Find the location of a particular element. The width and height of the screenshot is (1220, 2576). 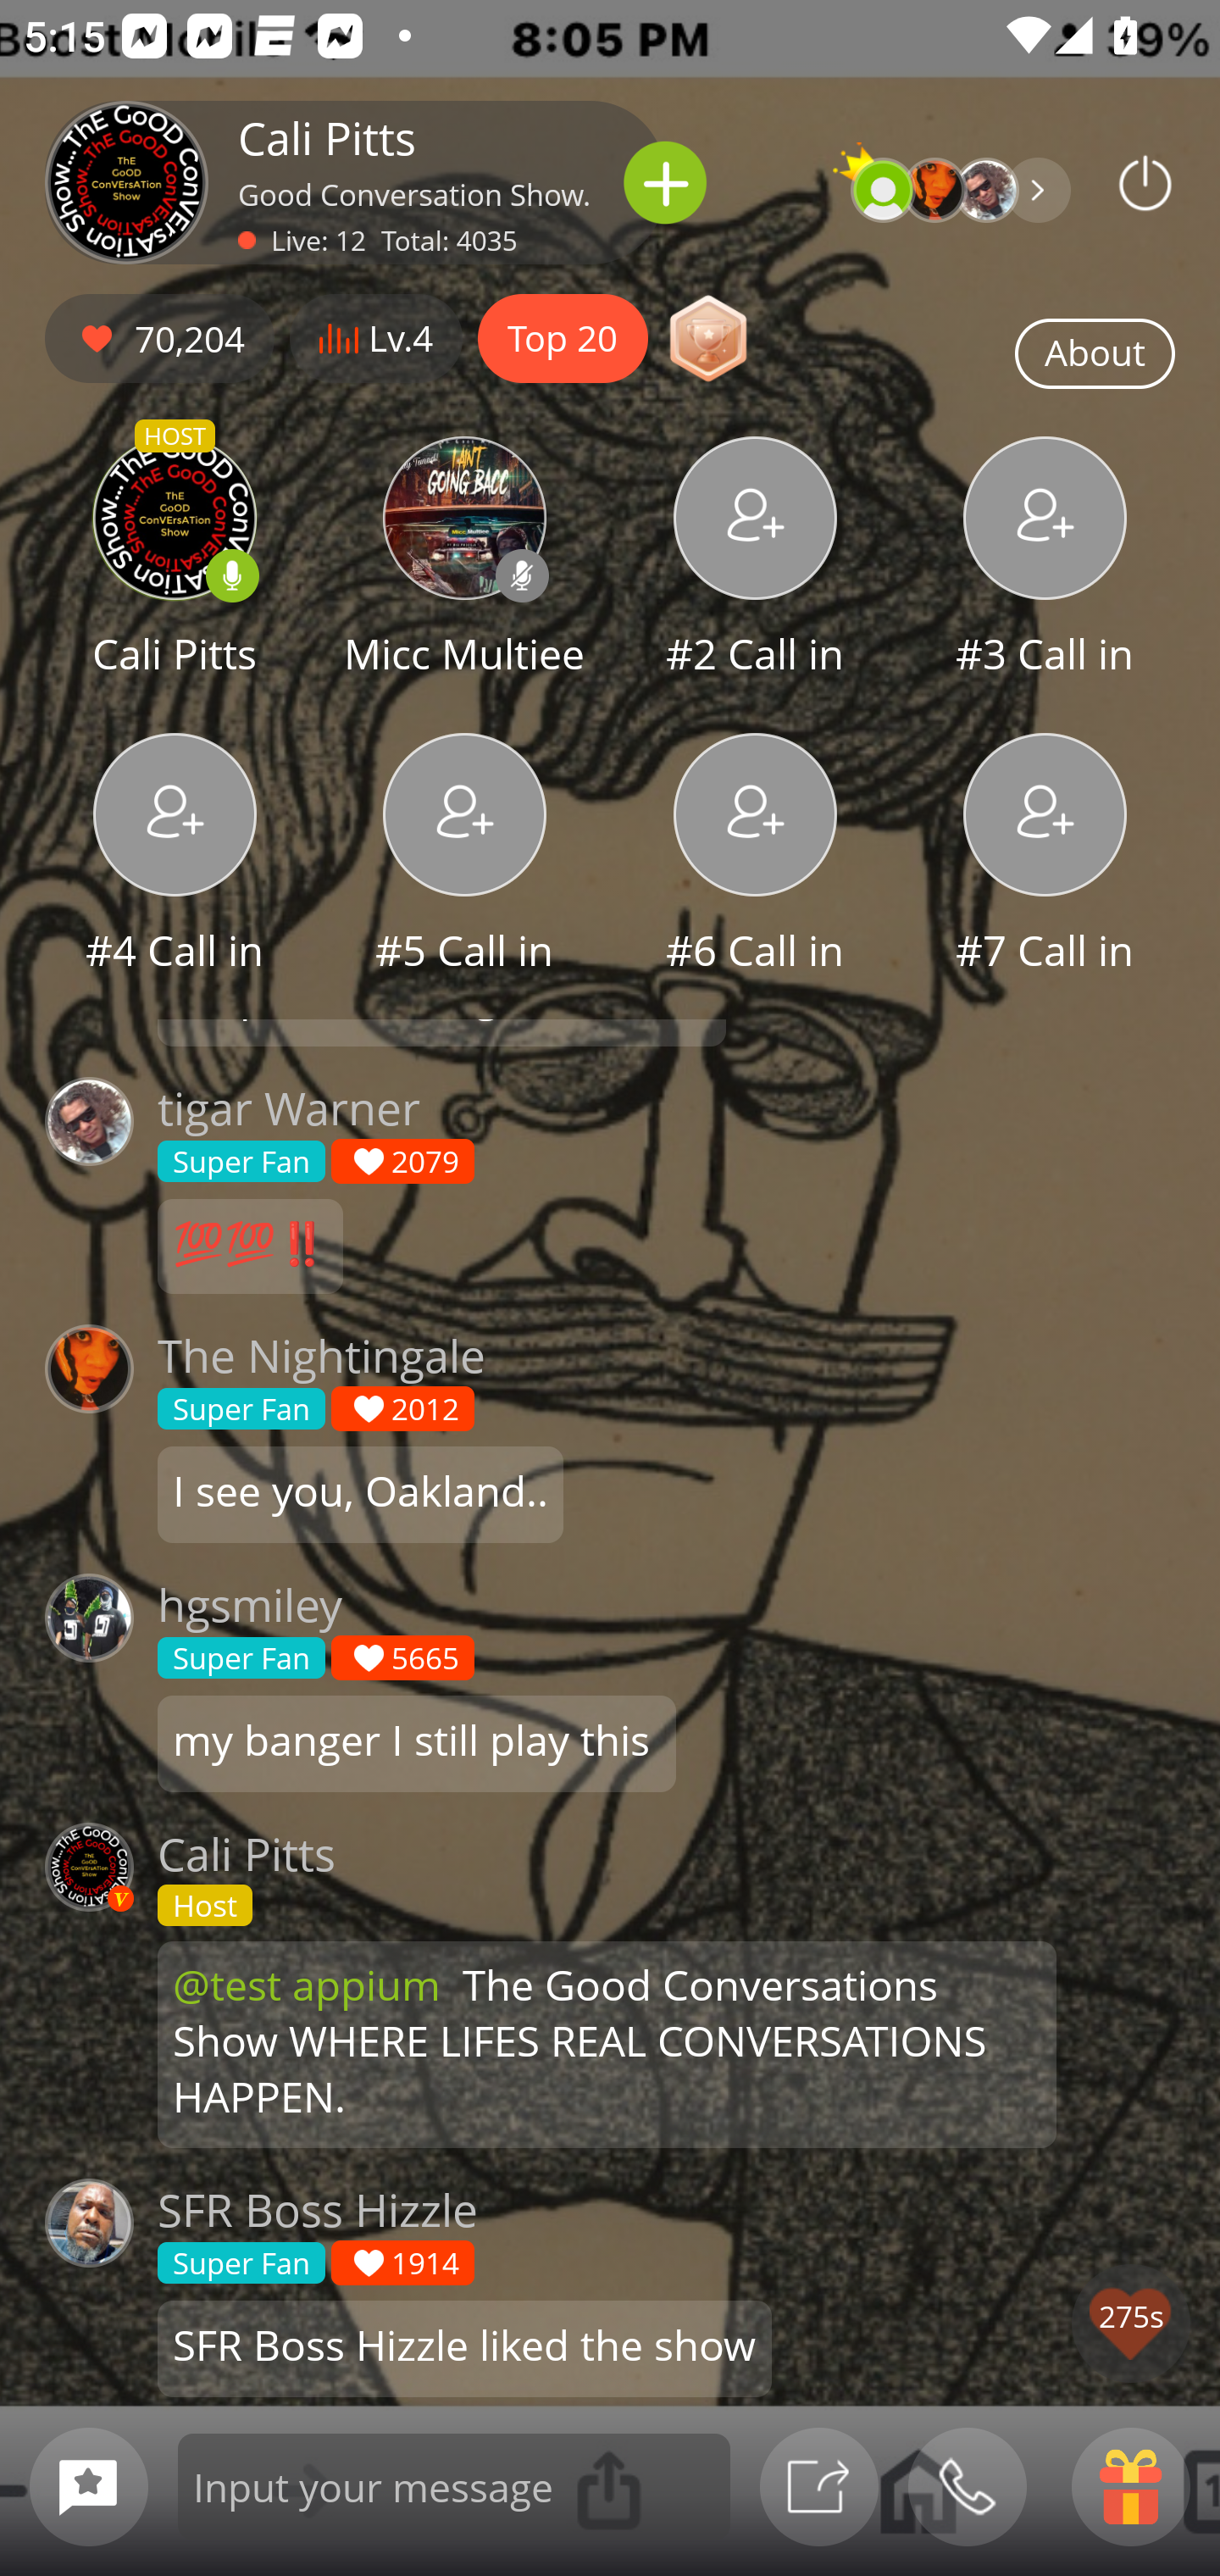

Input your message is located at coordinates (454, 2486).